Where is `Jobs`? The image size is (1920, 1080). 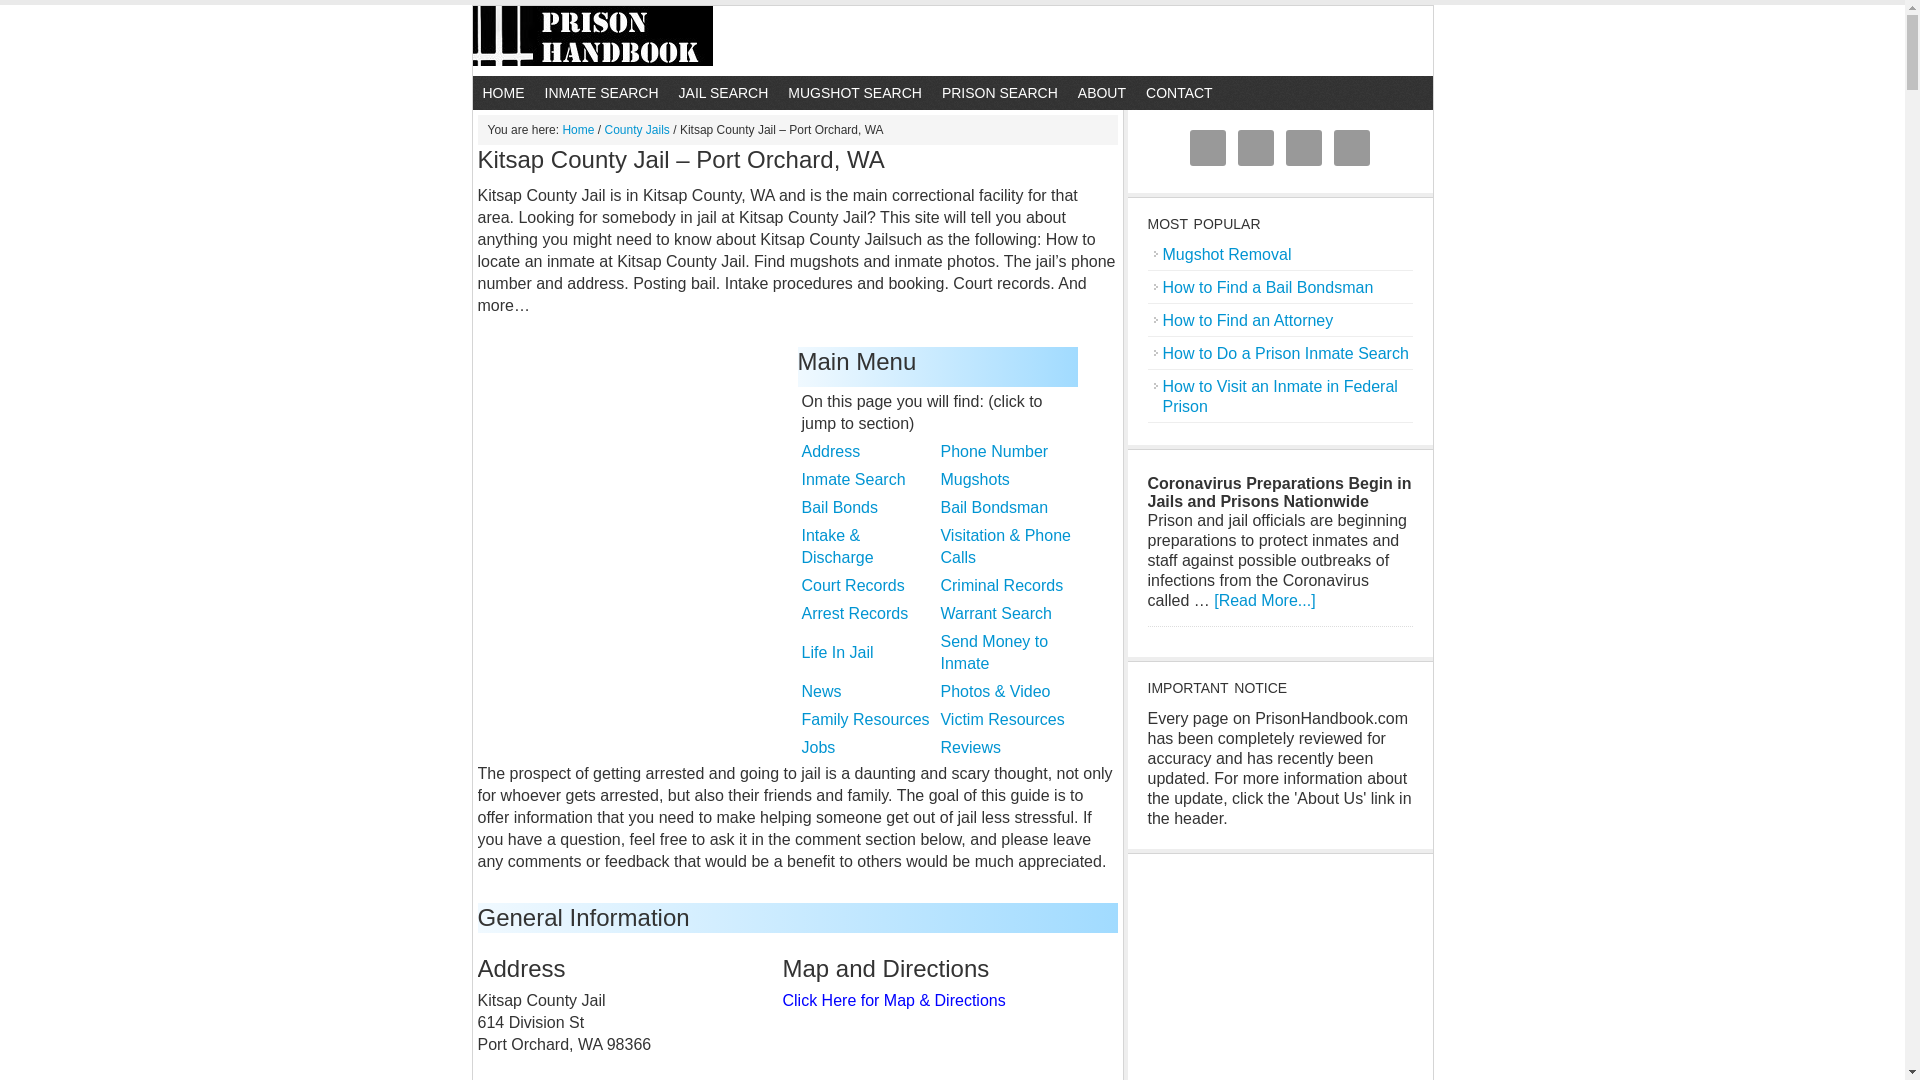
Jobs is located at coordinates (818, 747).